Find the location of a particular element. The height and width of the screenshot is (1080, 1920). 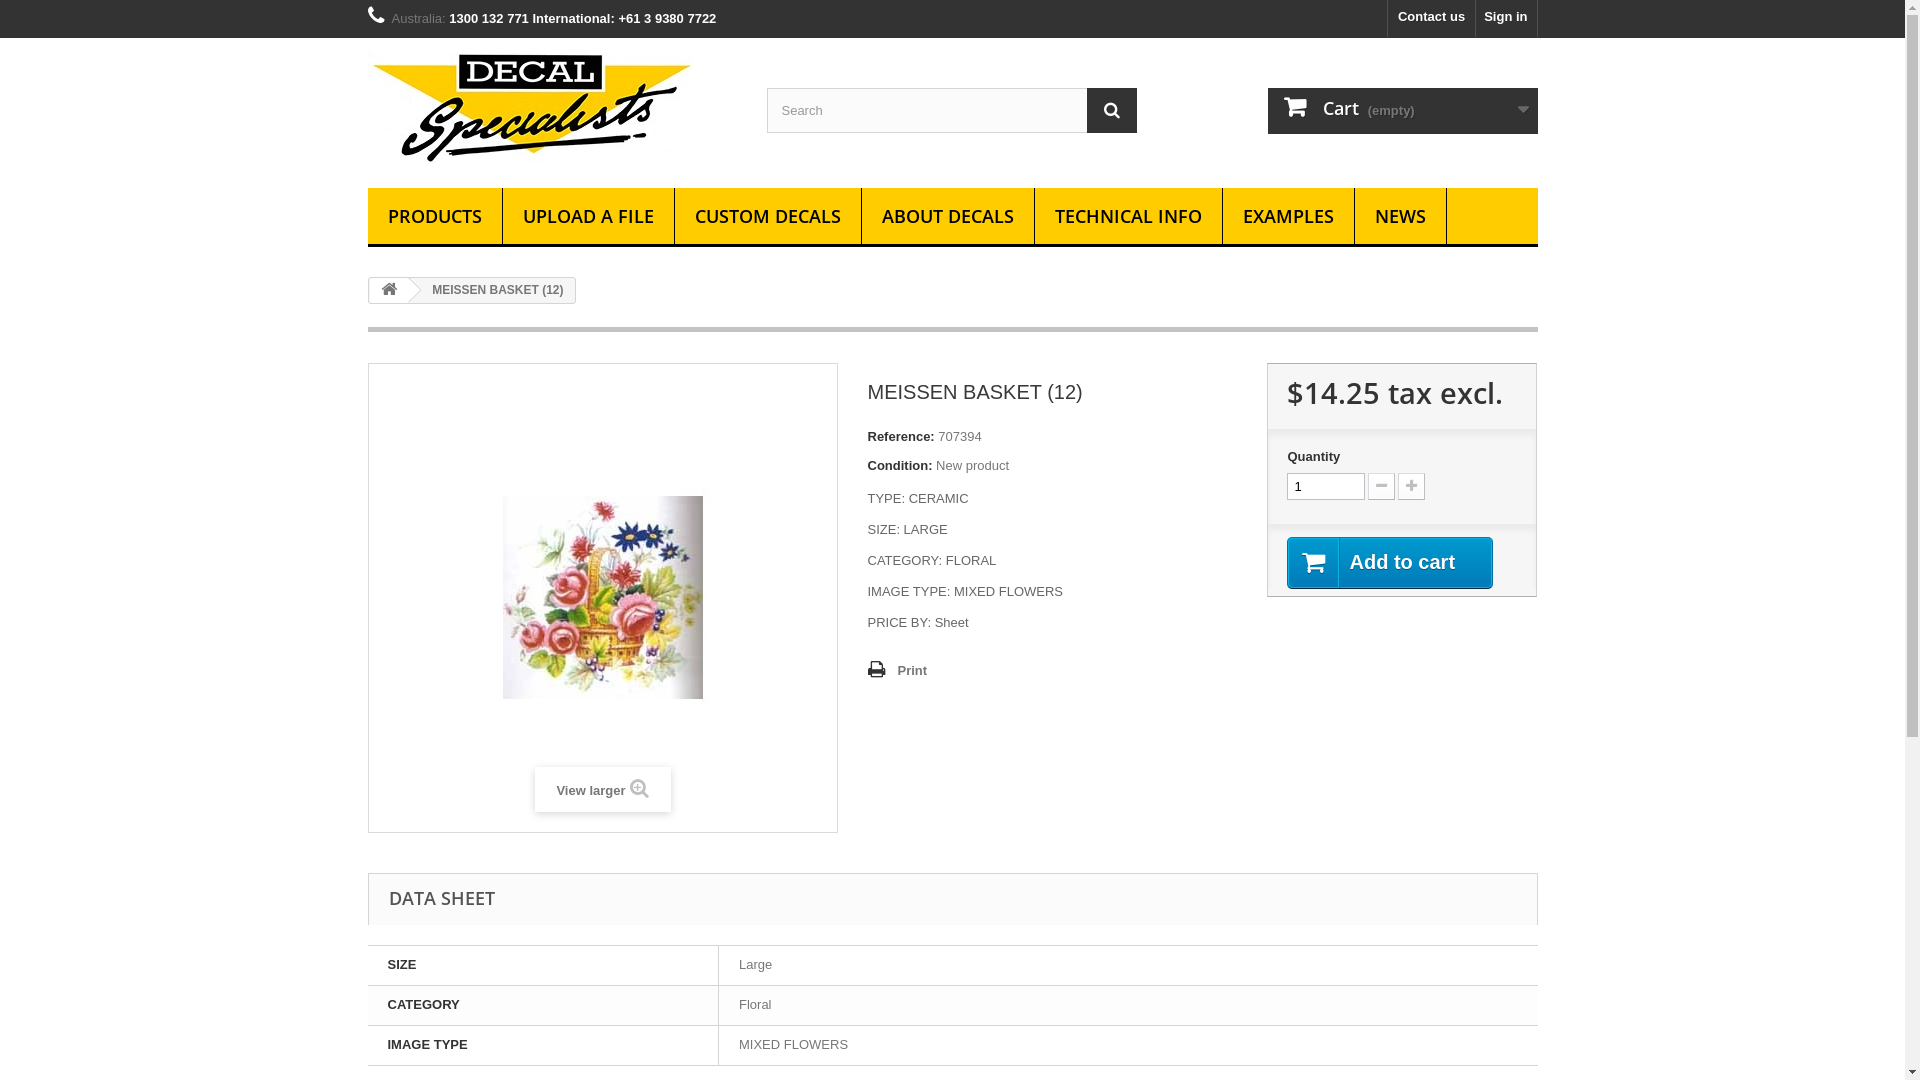

DECAL SPECIALISTS is located at coordinates (553, 108).